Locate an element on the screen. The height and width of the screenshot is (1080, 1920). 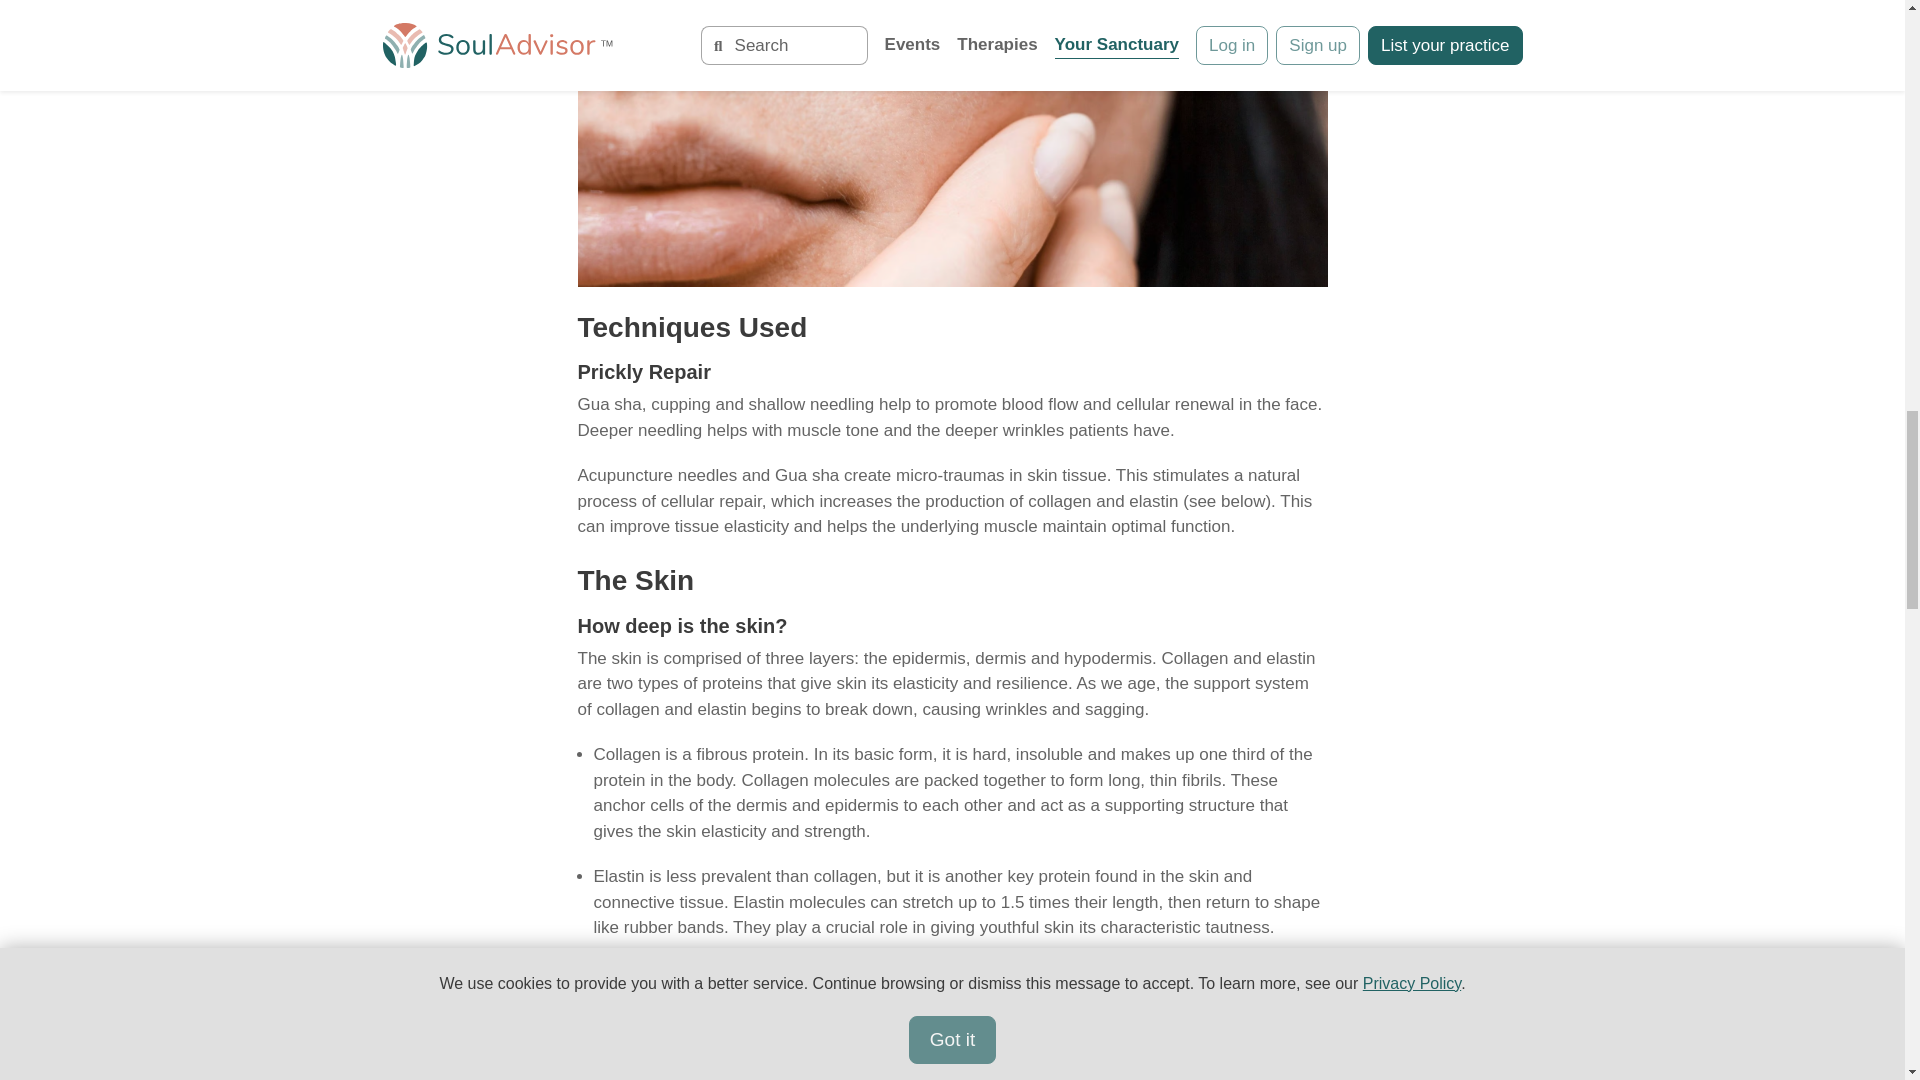
acupuncture is located at coordinates (1095, 1074).